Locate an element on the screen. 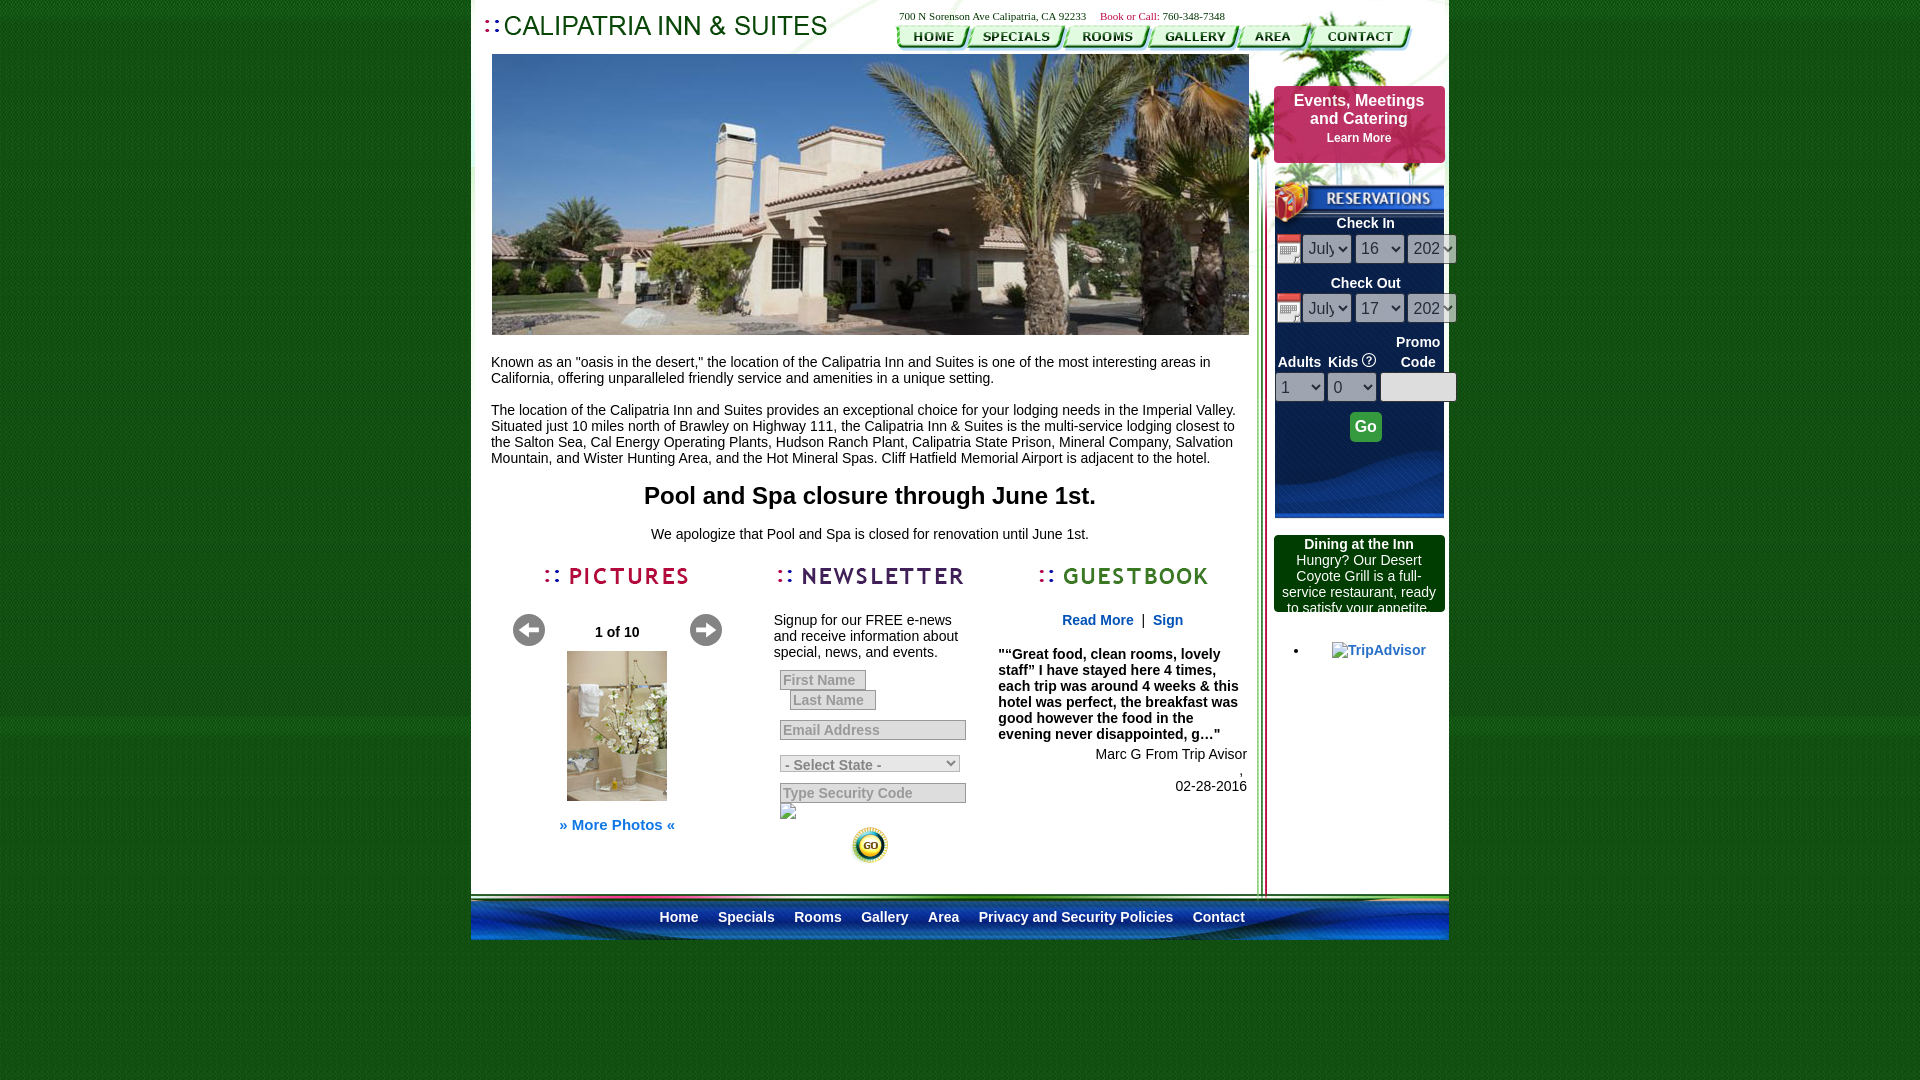  Go is located at coordinates (1366, 426).